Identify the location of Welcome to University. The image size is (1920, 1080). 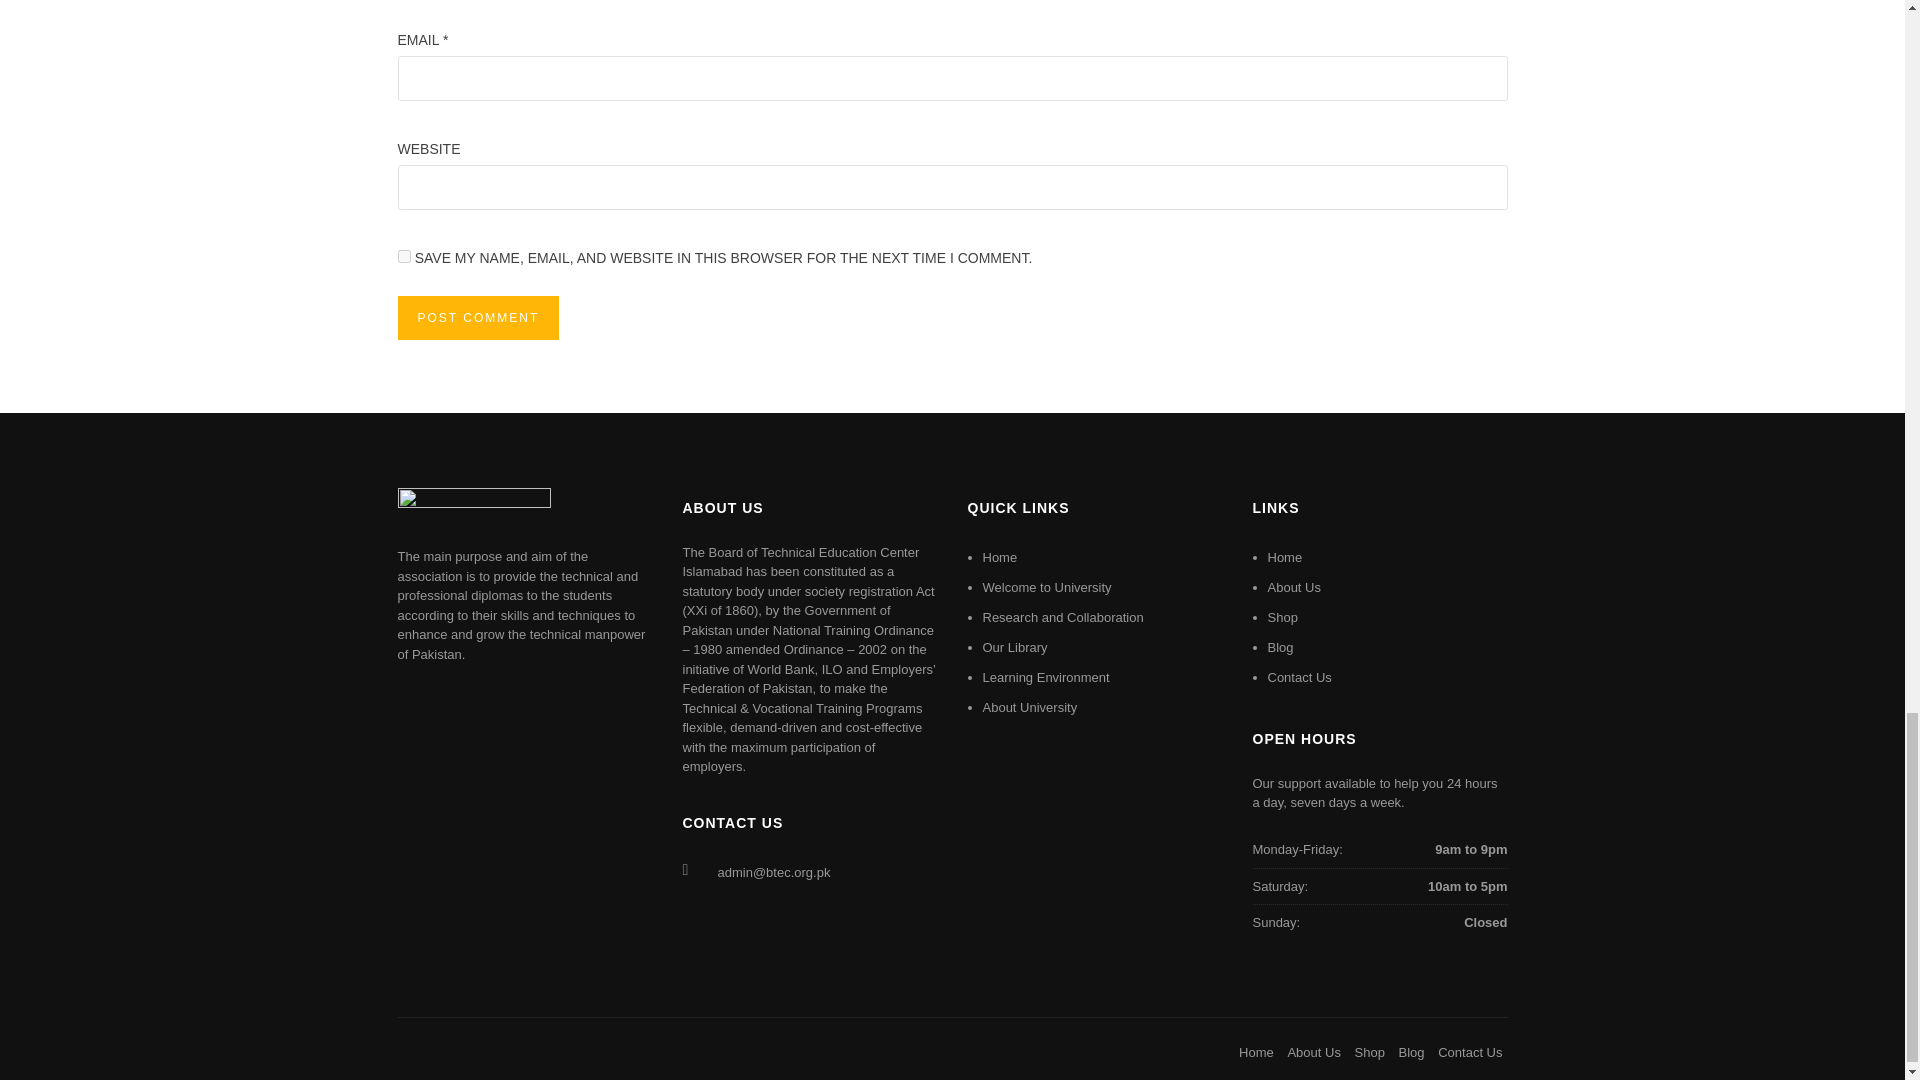
(1046, 587).